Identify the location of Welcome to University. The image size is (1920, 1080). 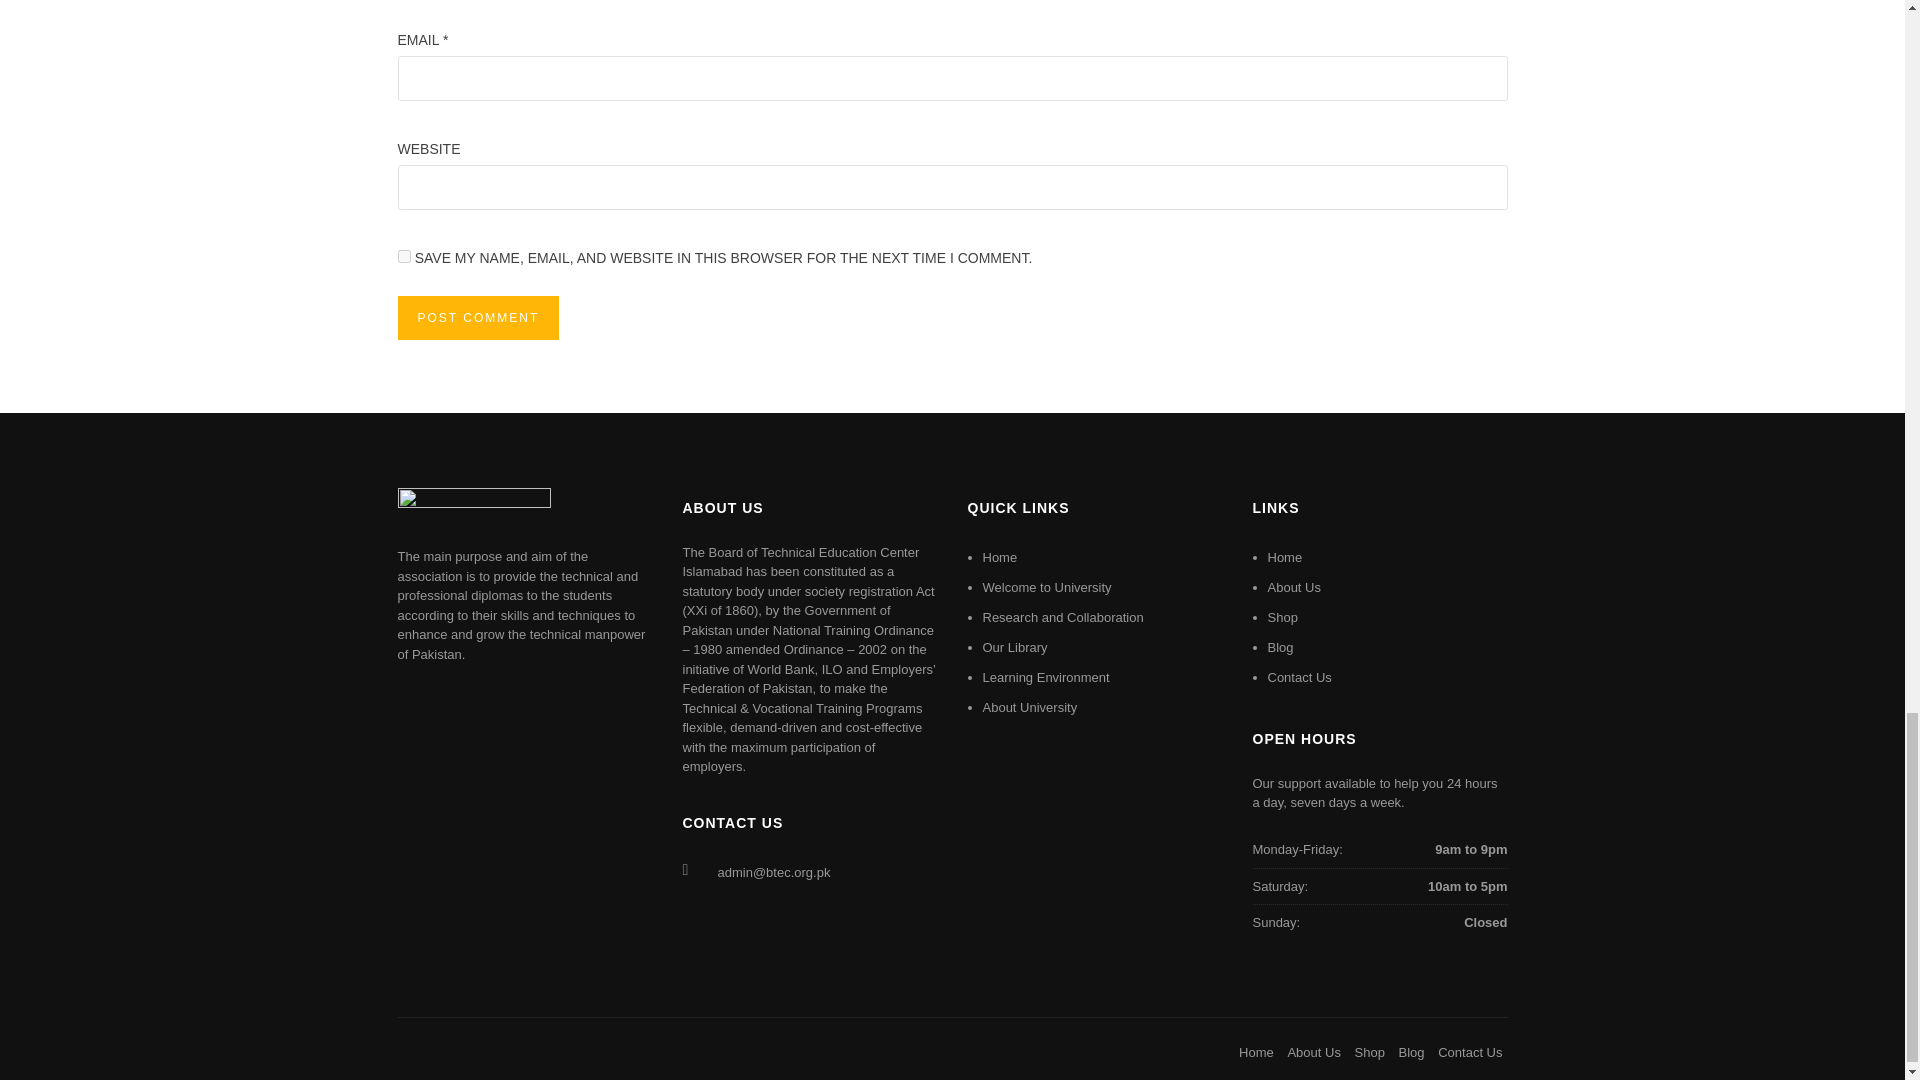
(1046, 587).